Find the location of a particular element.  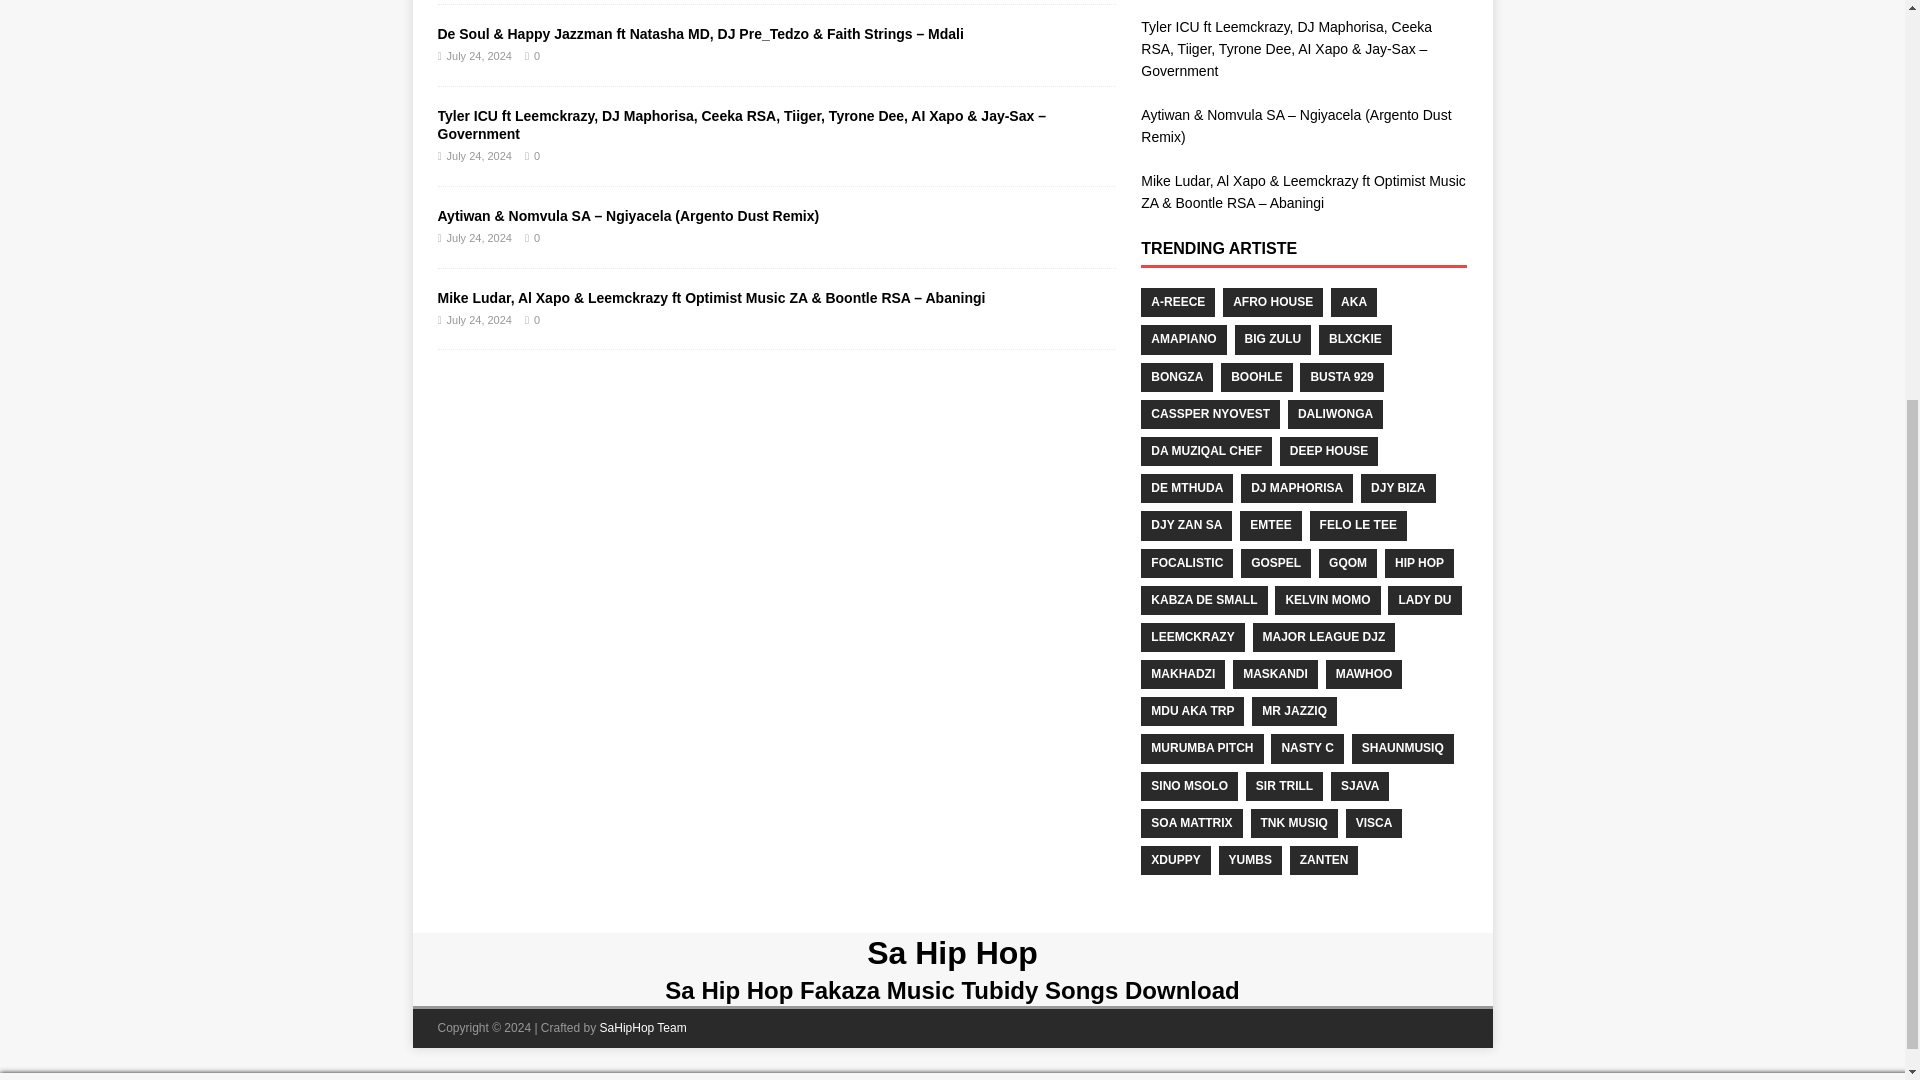

0 is located at coordinates (536, 238).